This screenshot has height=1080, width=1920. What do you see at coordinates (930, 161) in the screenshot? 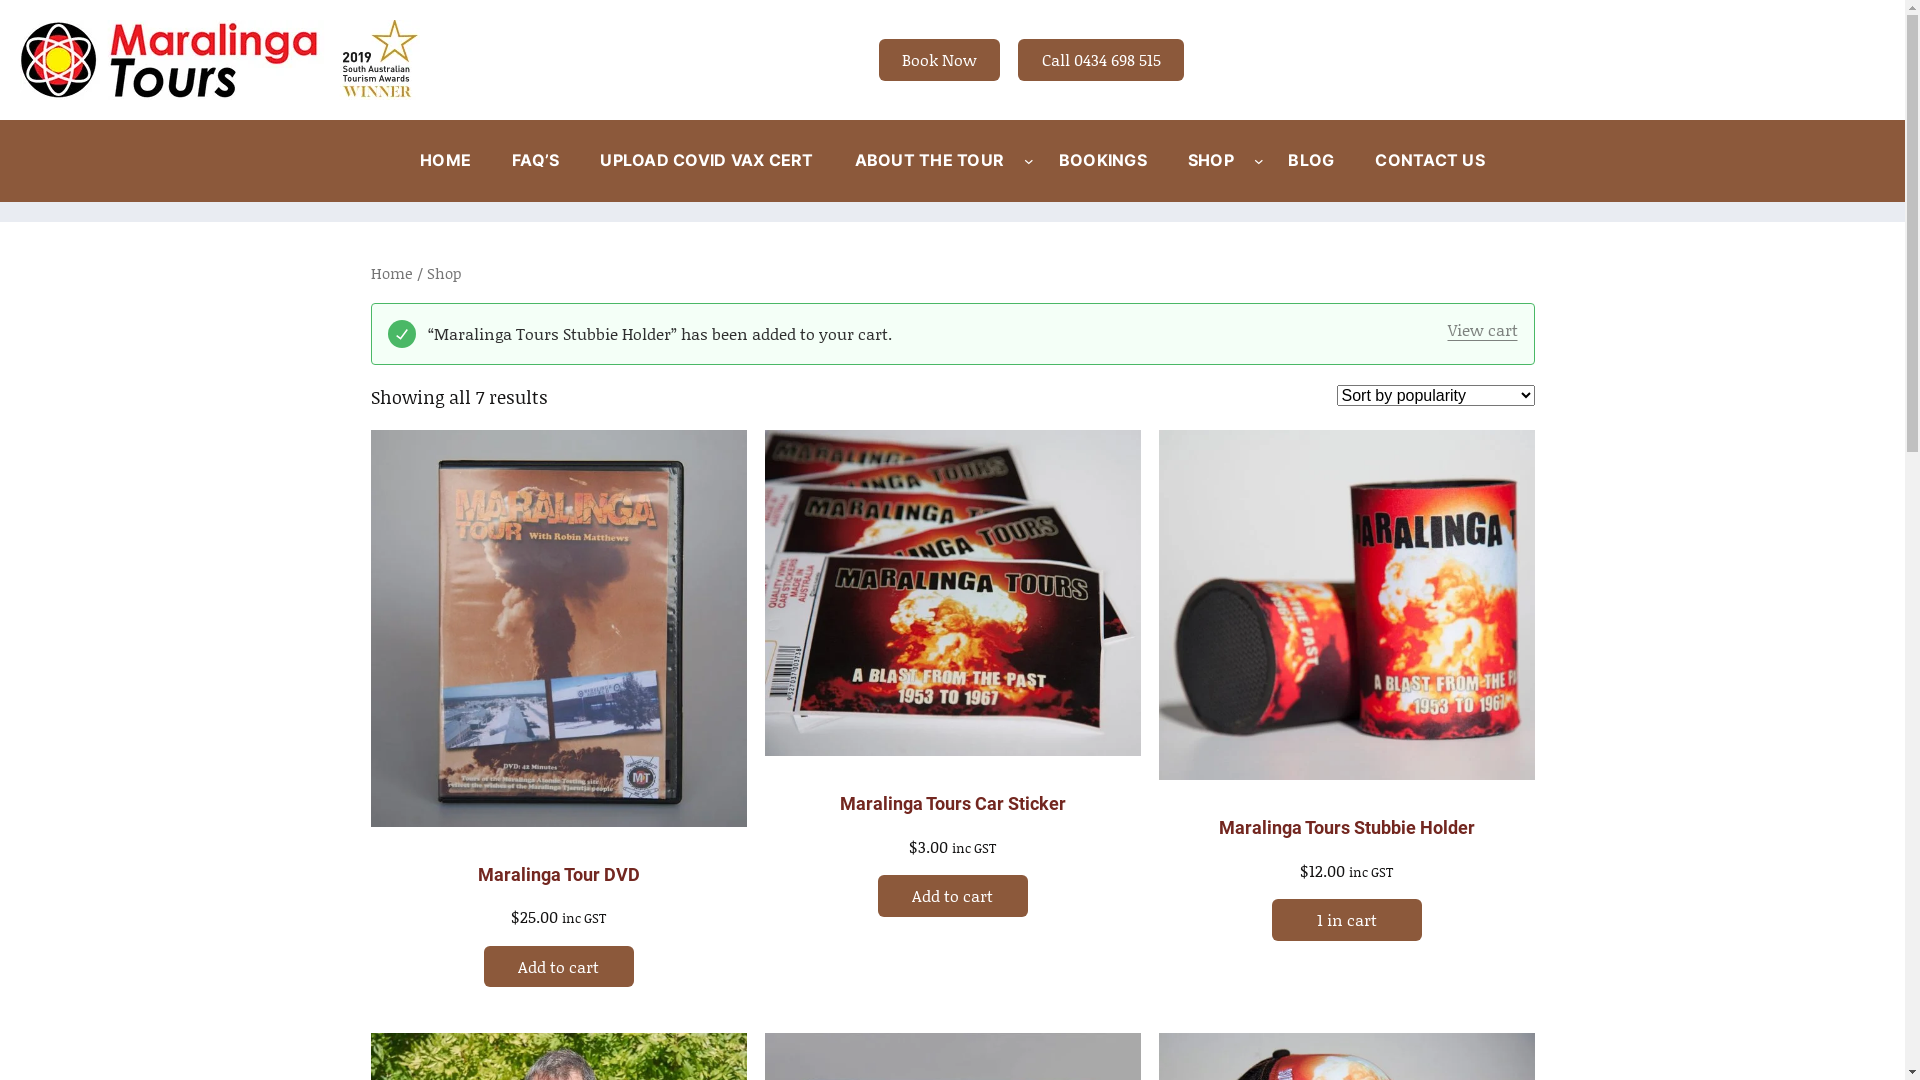
I see `ABOUT THE TOUR` at bounding box center [930, 161].